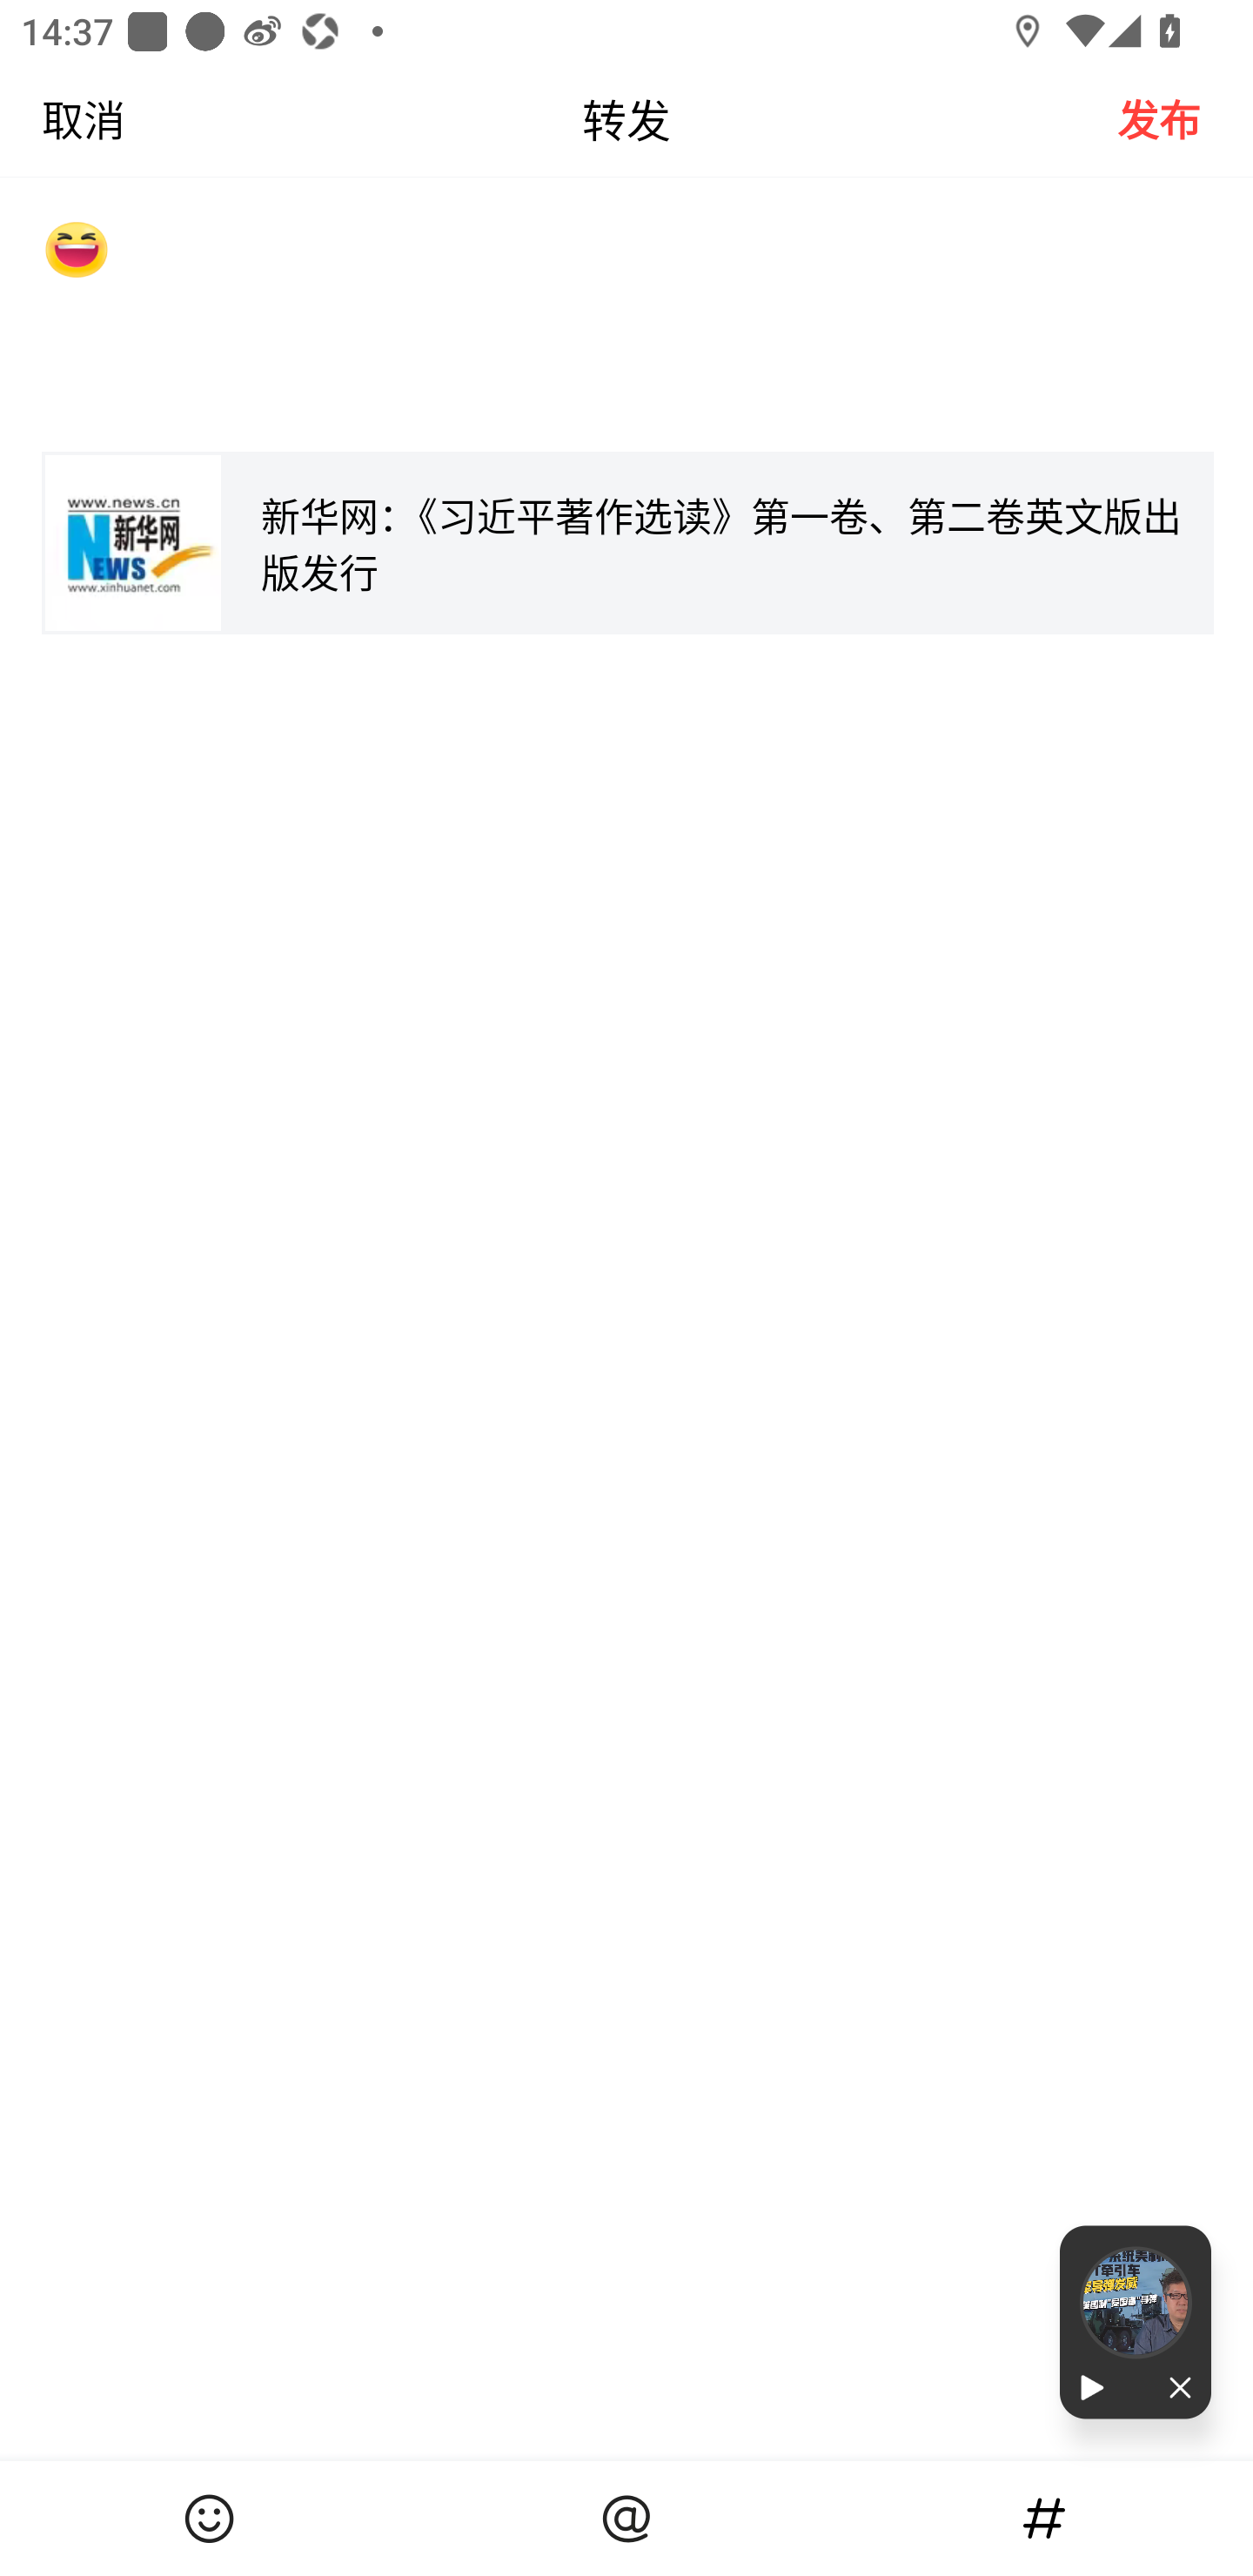  What do you see at coordinates (63, 118) in the screenshot?
I see `取消` at bounding box center [63, 118].